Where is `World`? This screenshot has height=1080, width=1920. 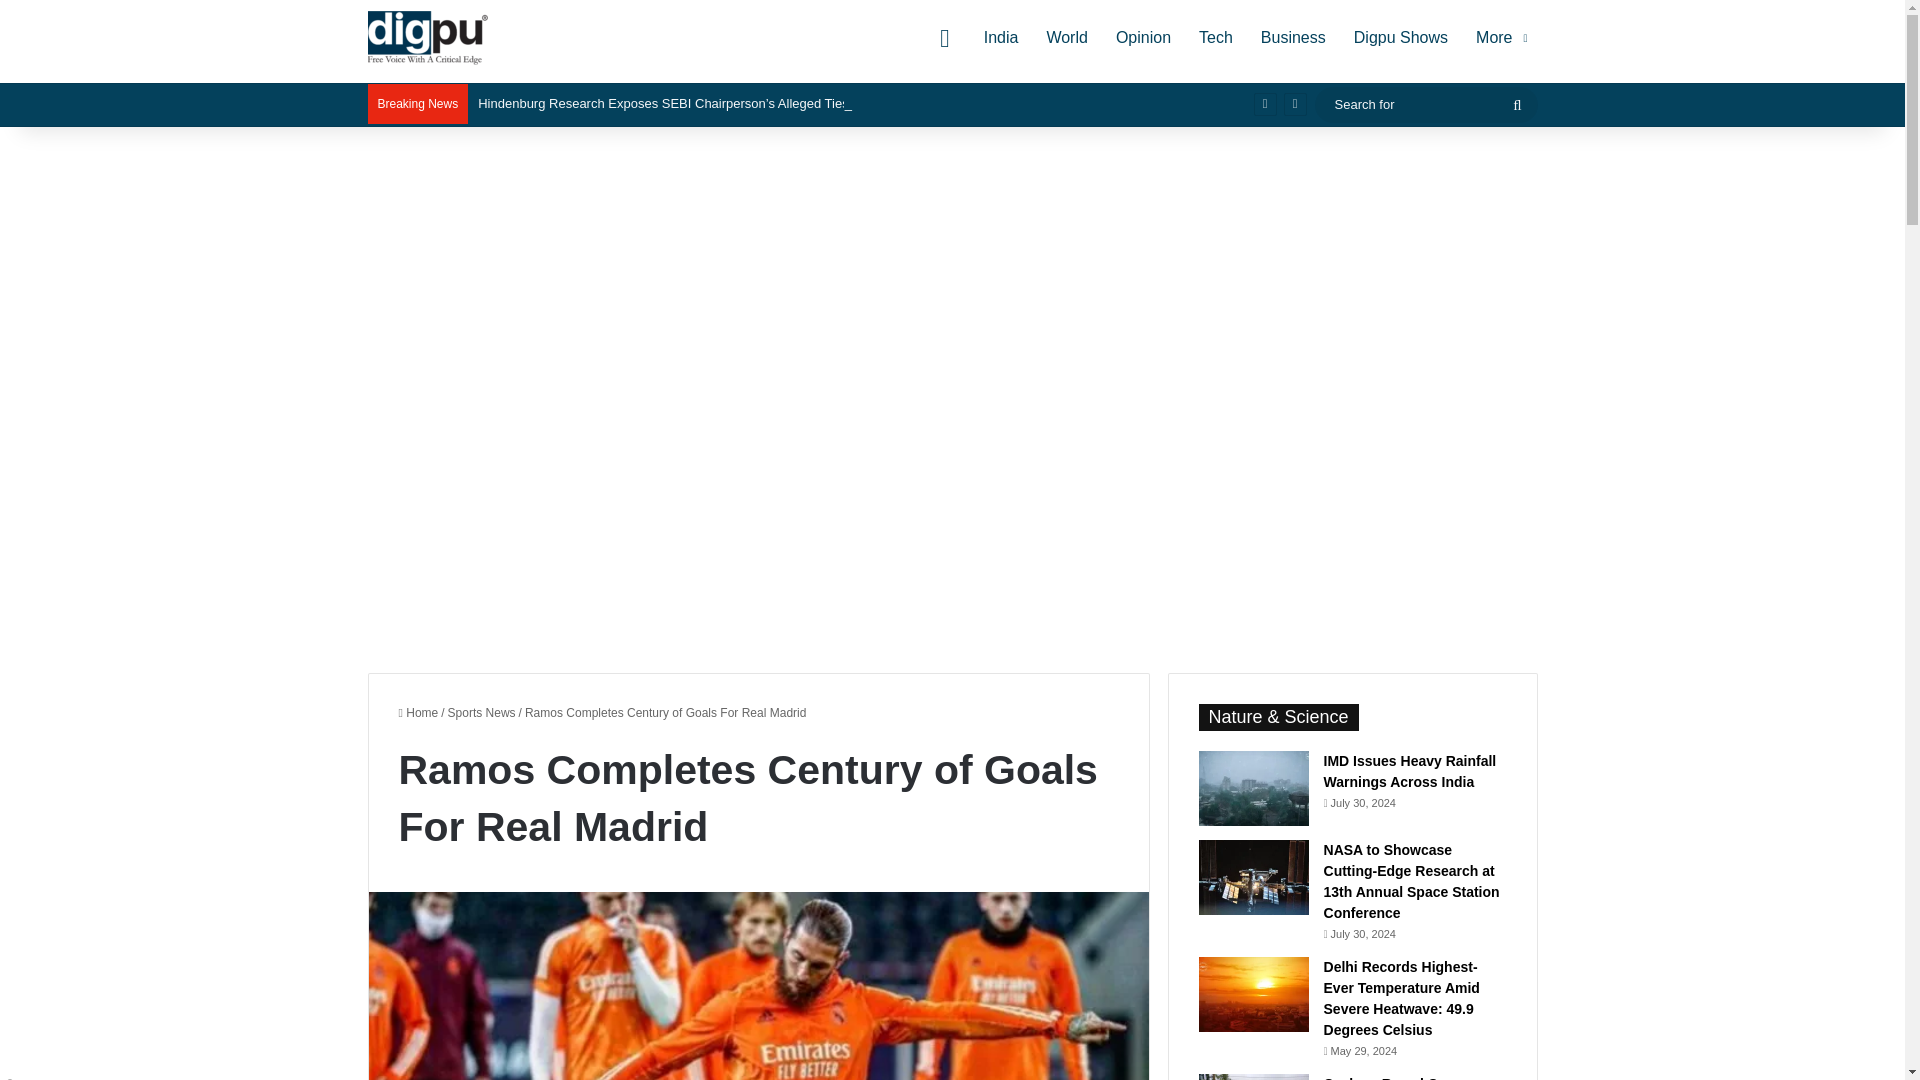
World is located at coordinates (1067, 38).